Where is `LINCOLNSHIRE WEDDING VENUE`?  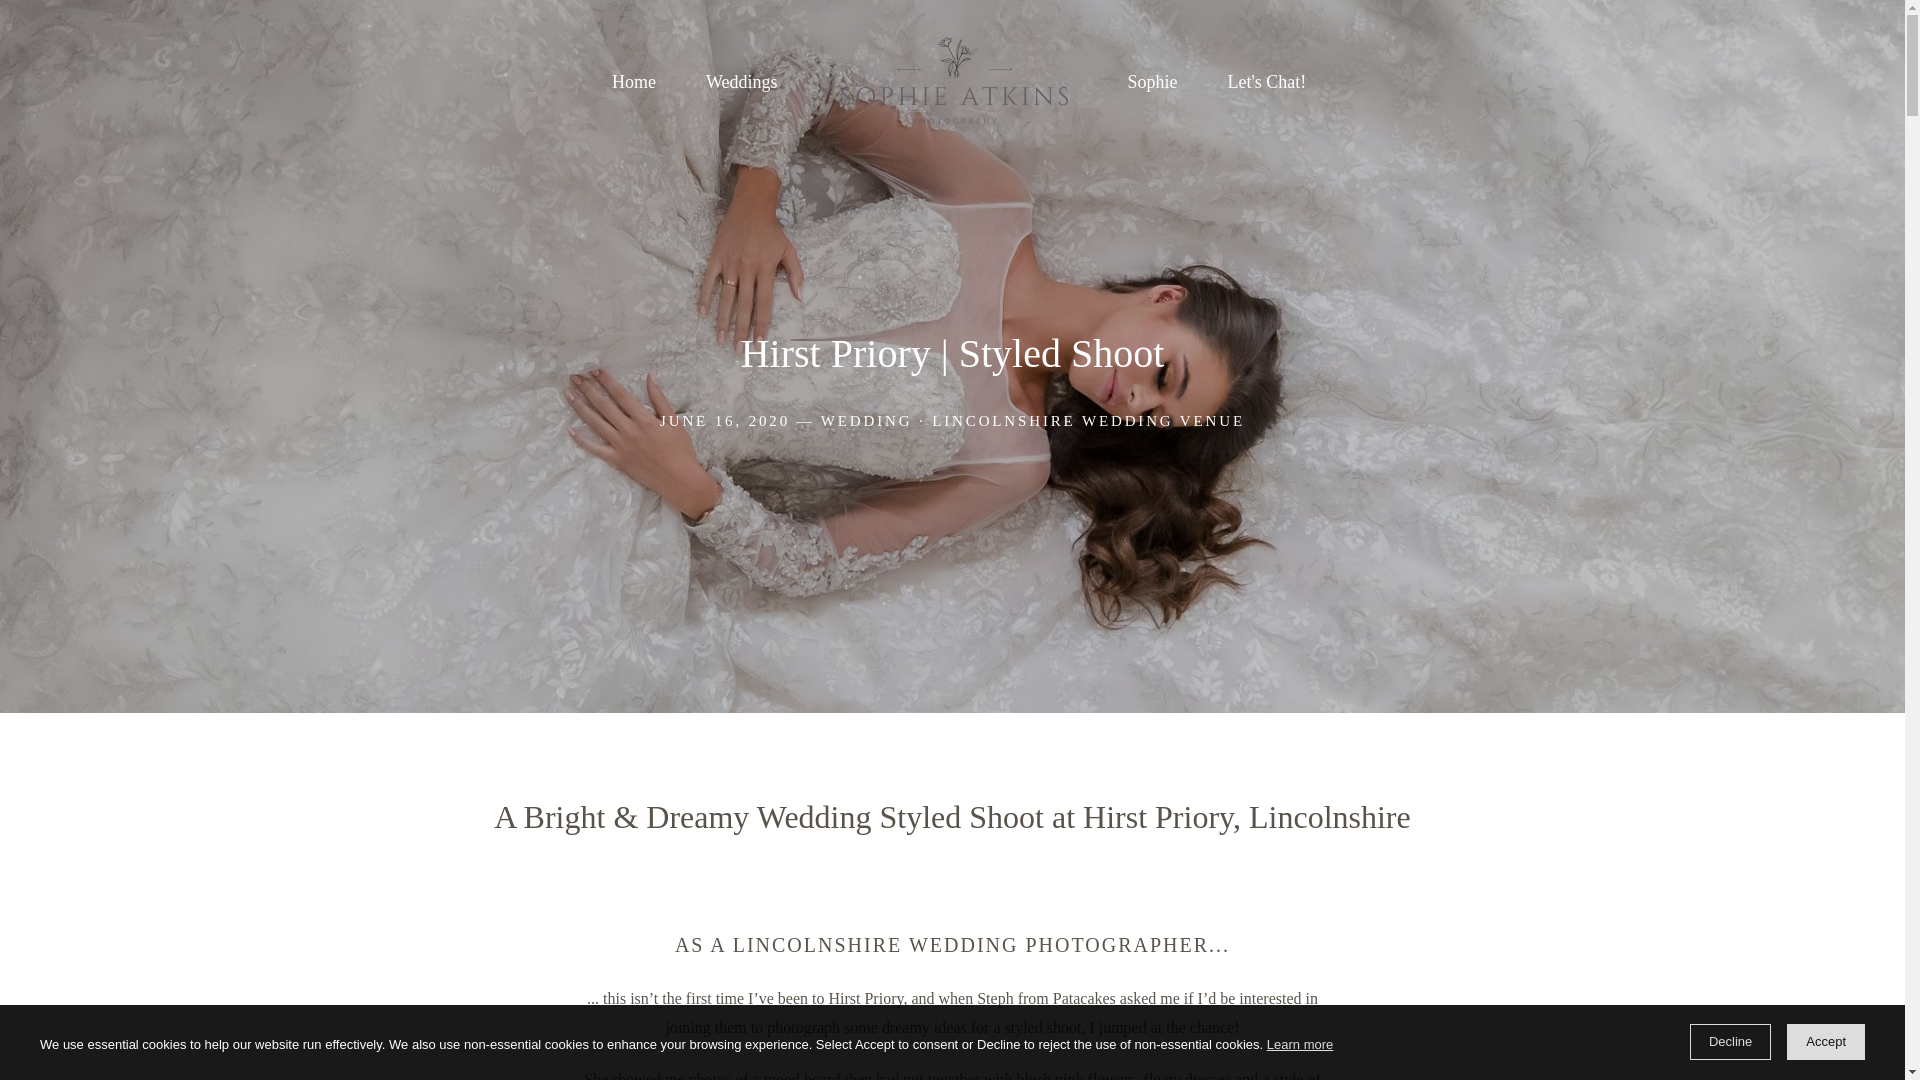 LINCOLNSHIRE WEDDING VENUE is located at coordinates (1088, 419).